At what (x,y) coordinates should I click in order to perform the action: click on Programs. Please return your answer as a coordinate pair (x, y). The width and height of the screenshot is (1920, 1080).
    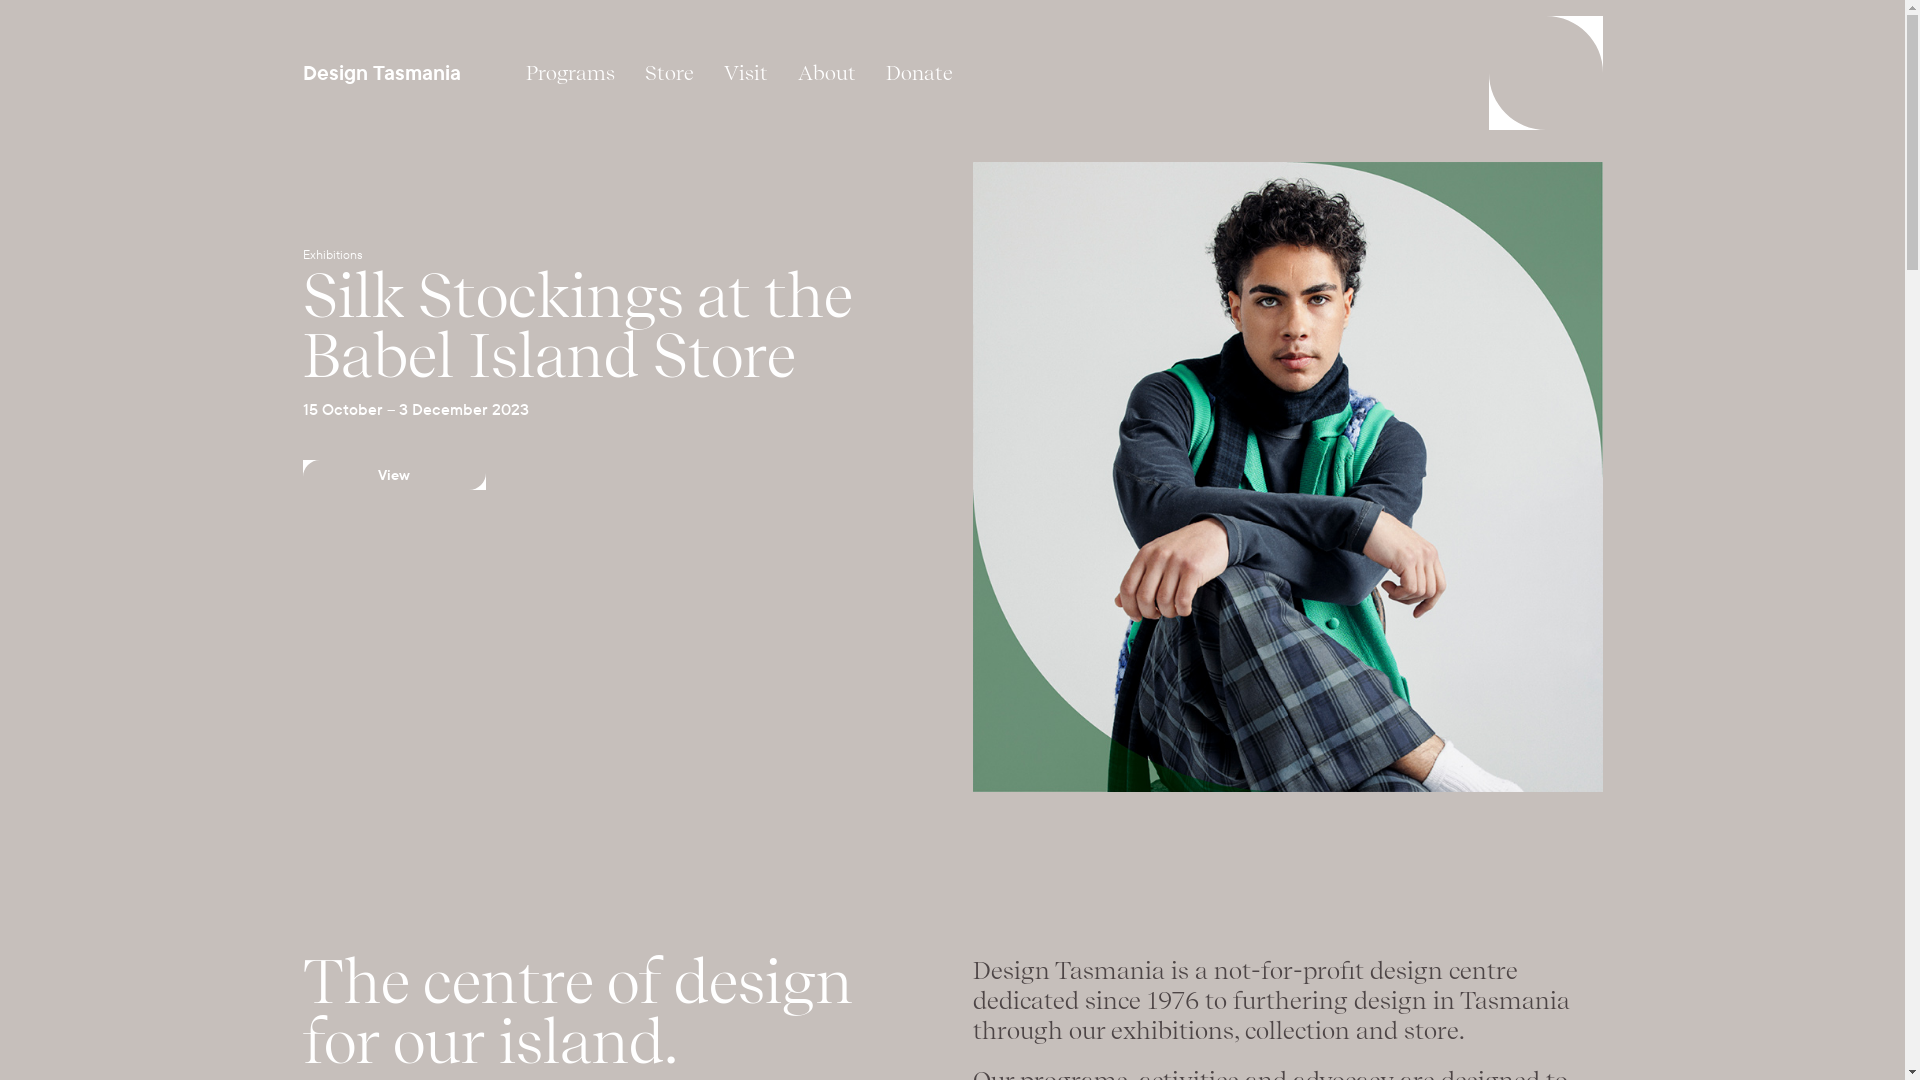
    Looking at the image, I should click on (570, 73).